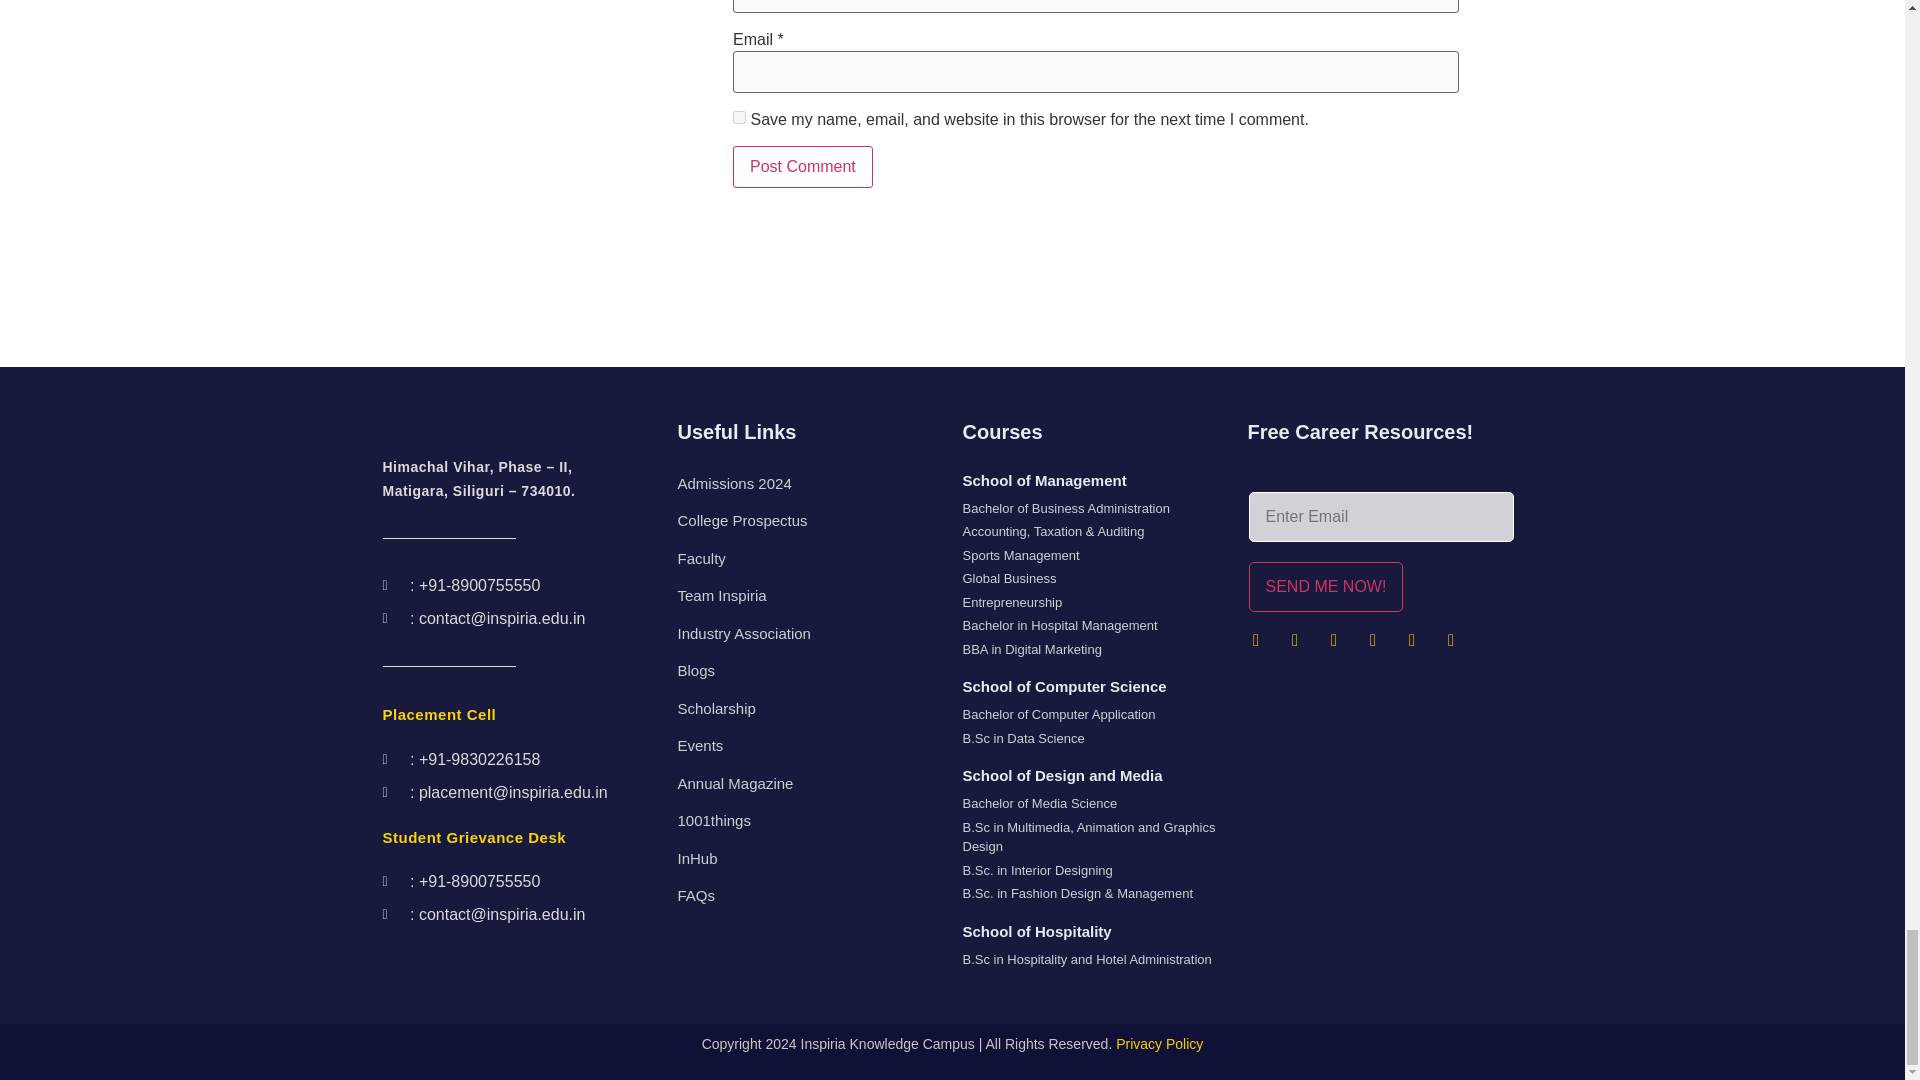  Describe the element at coordinates (740, 118) in the screenshot. I see `yes` at that location.